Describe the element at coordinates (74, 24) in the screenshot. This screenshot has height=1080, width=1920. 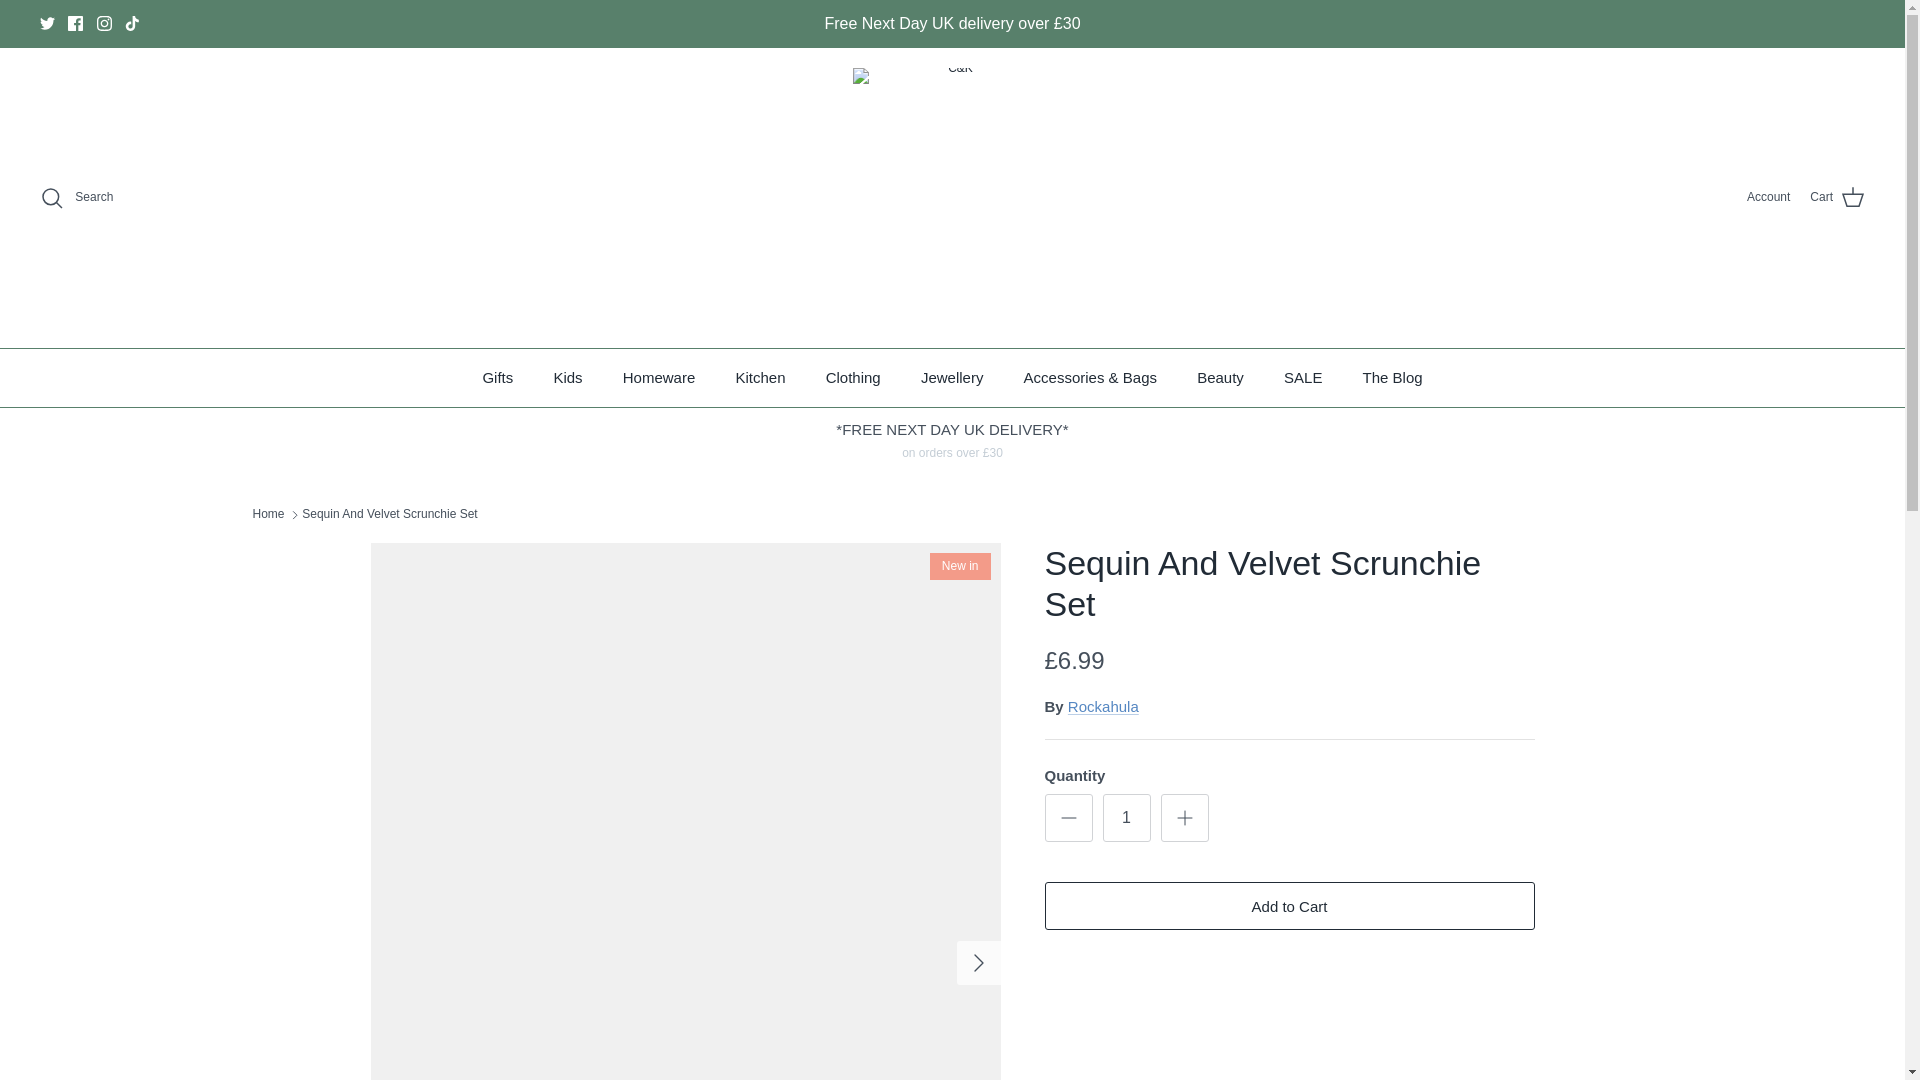
I see `Facebook` at that location.